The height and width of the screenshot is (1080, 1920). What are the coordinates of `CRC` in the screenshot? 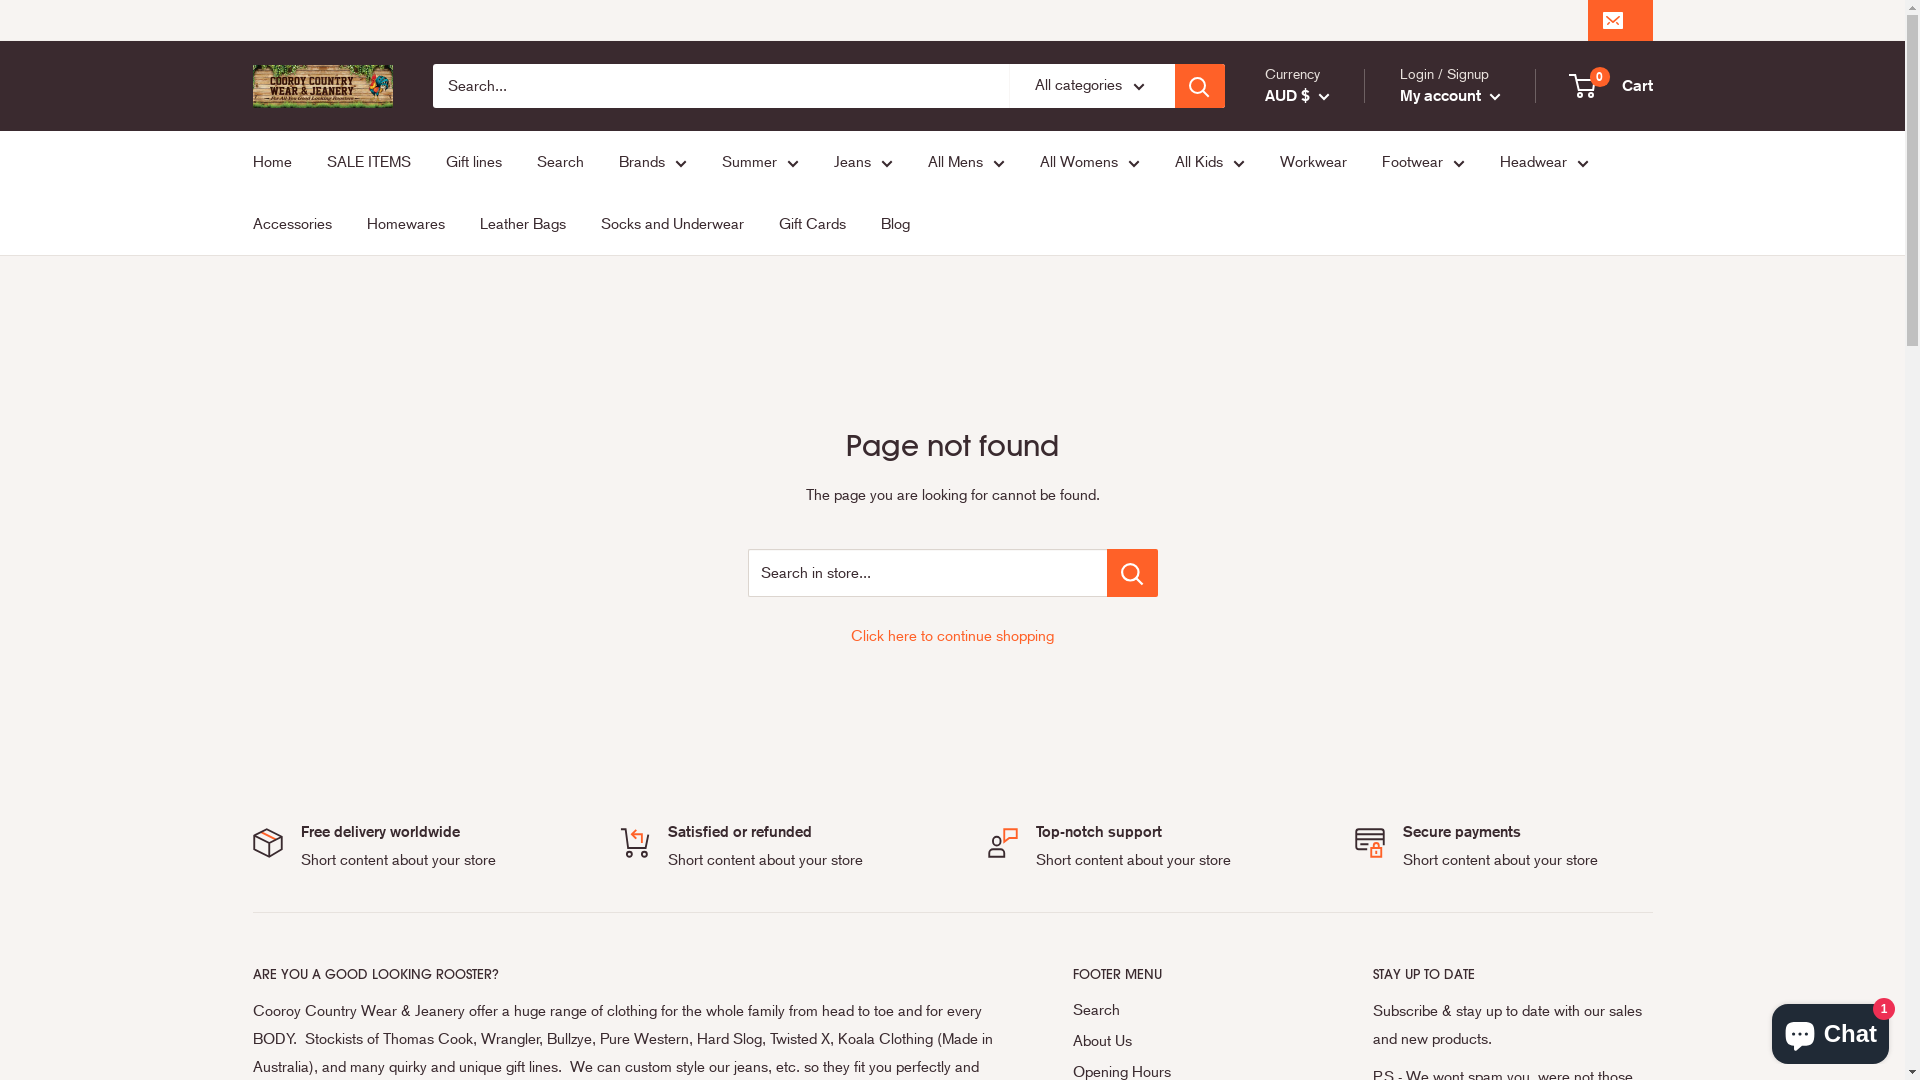 It's located at (1327, 953).